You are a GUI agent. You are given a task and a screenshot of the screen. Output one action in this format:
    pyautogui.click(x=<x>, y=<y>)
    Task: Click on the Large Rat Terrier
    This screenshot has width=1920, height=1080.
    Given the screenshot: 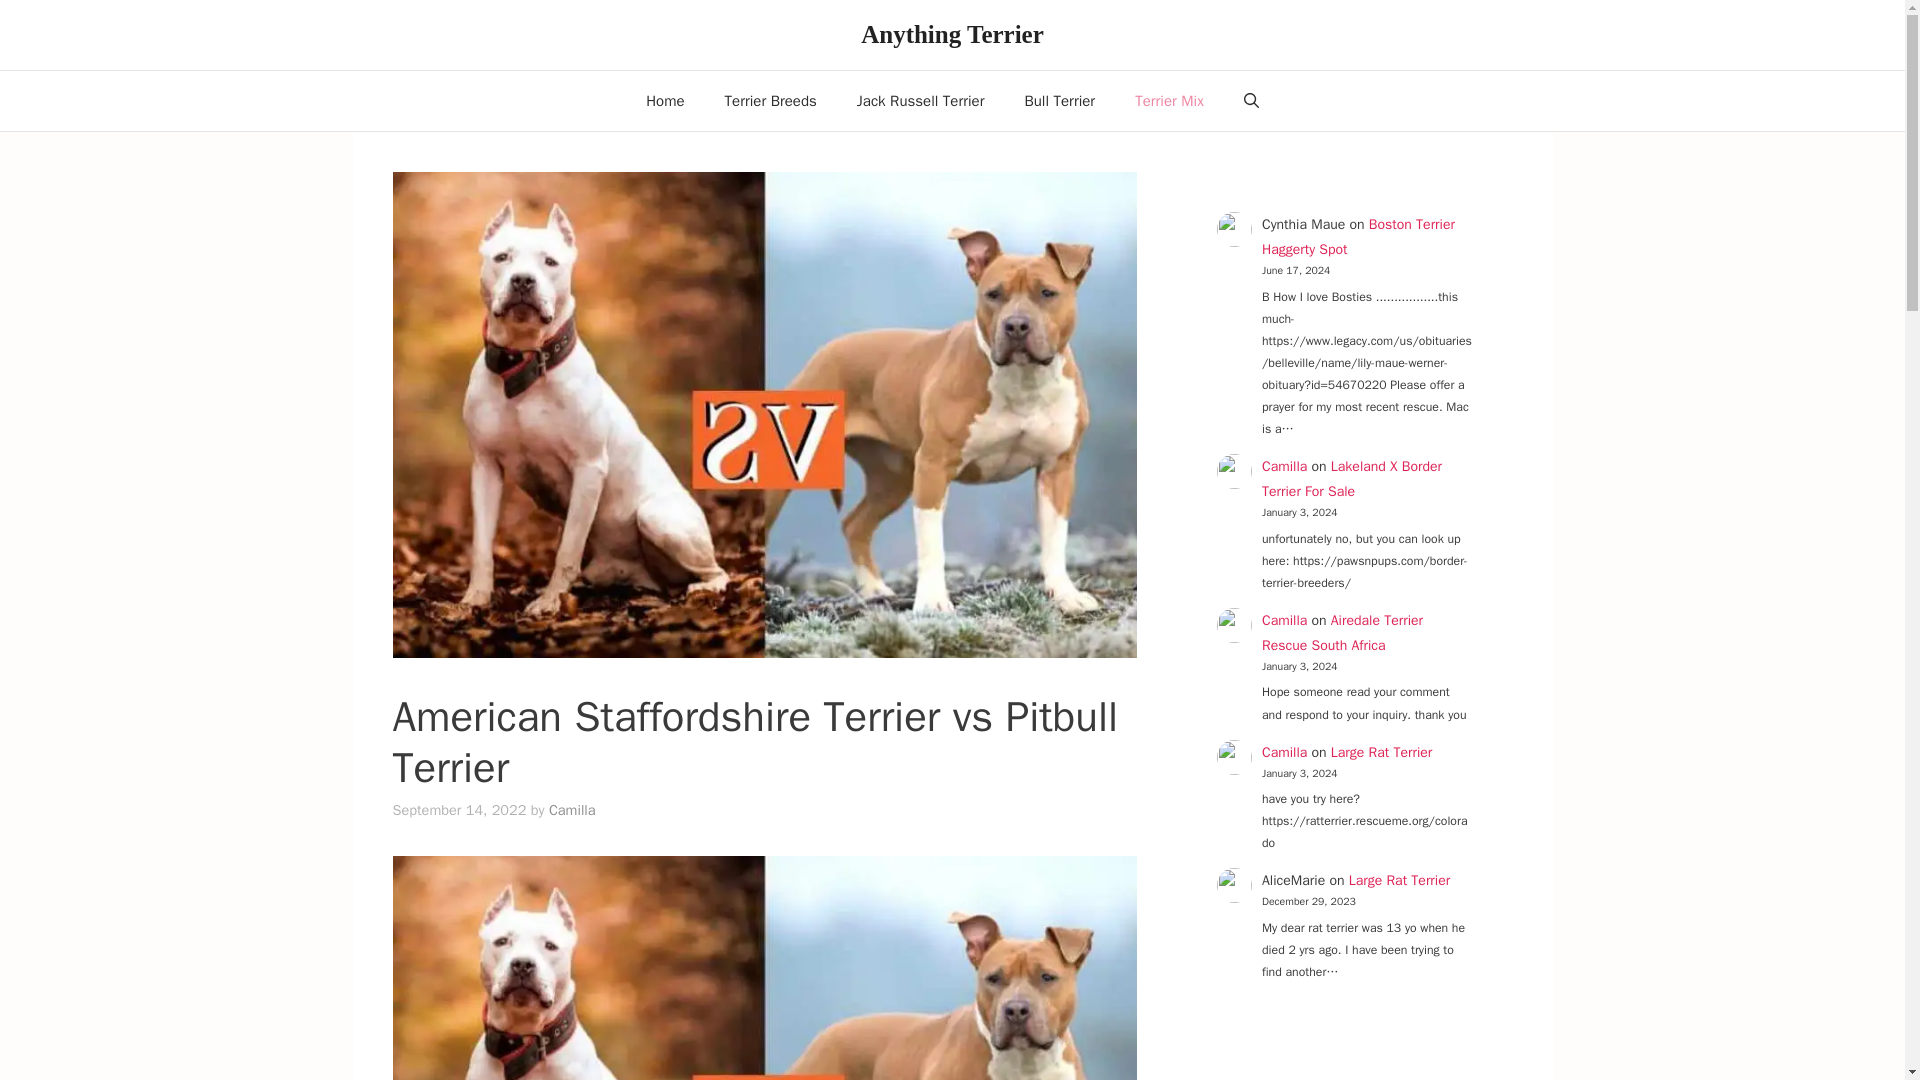 What is the action you would take?
    pyautogui.click(x=1381, y=752)
    